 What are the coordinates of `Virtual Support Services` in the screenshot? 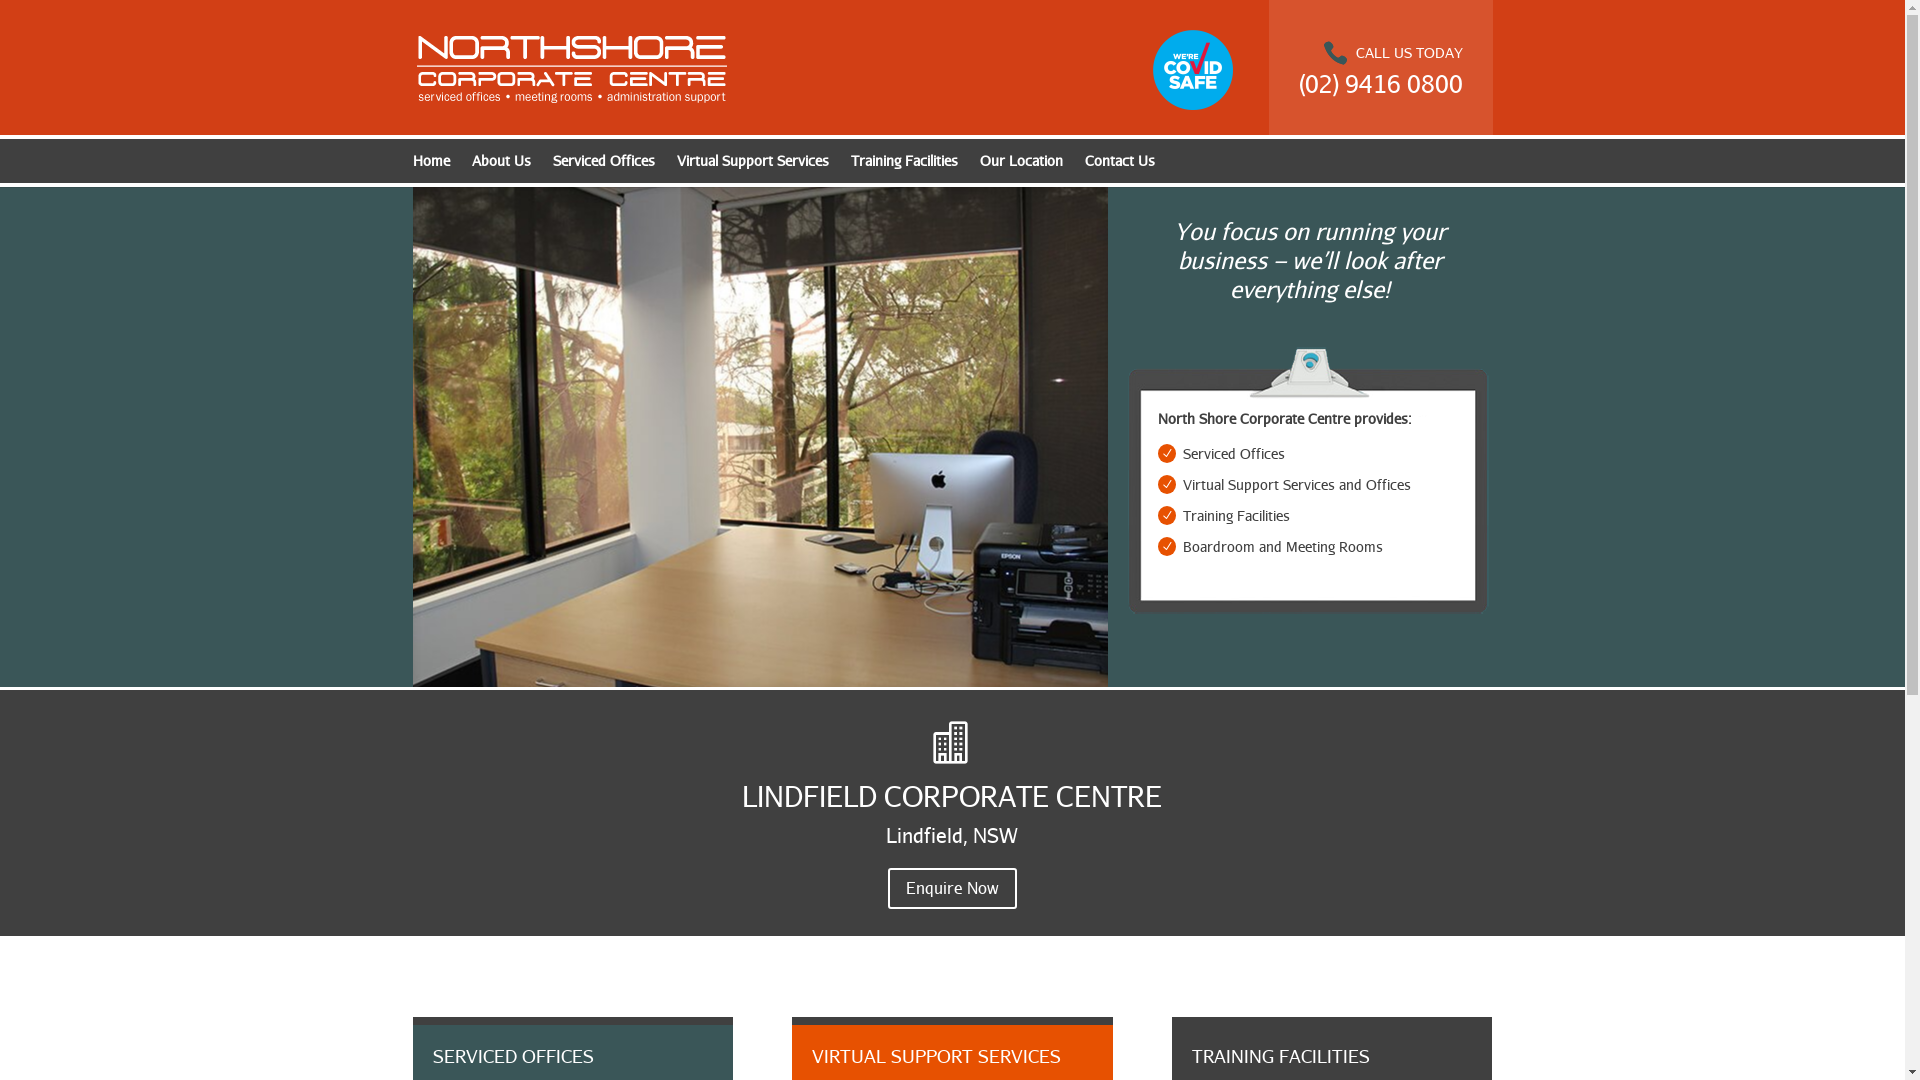 It's located at (752, 166).